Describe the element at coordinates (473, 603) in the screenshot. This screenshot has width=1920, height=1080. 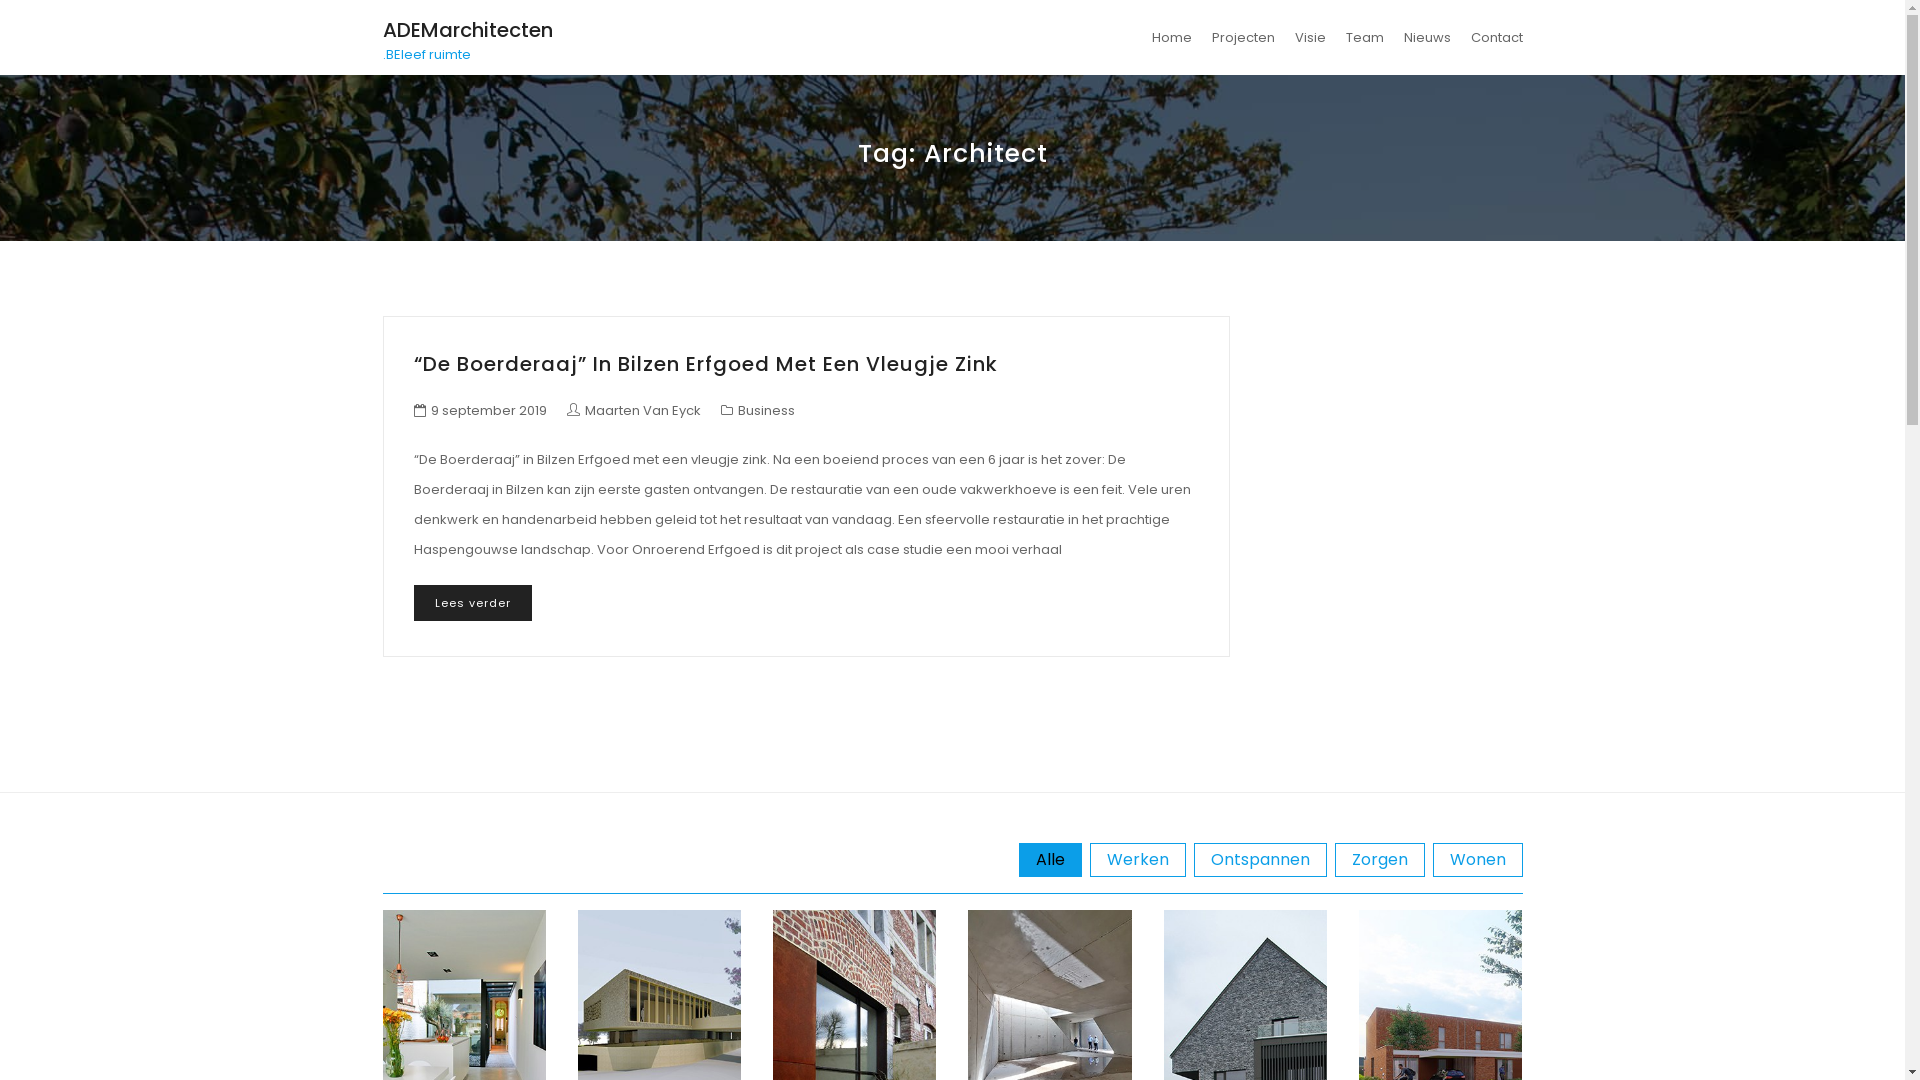
I see `Lees verder` at that location.